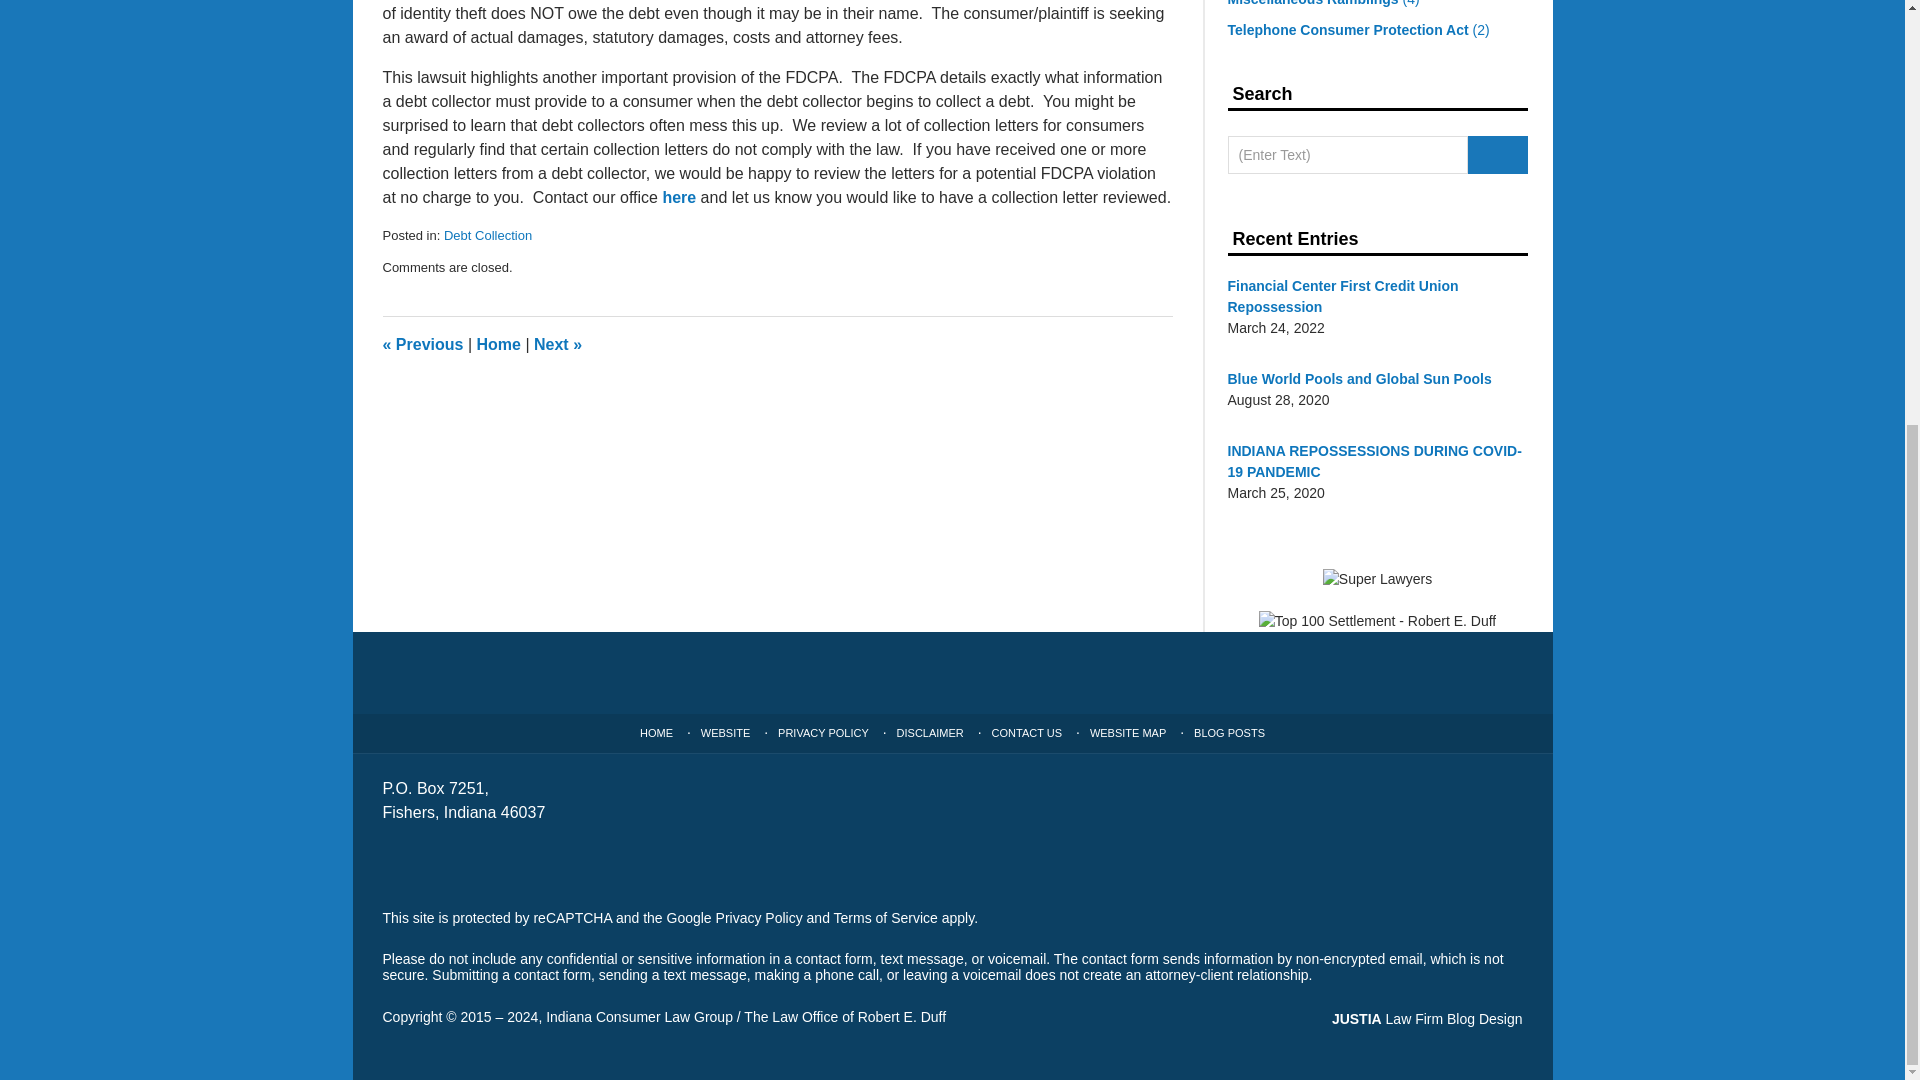 The image size is (1920, 1080). I want to click on Financial Center First Credit Union Repossession, so click(1378, 296).